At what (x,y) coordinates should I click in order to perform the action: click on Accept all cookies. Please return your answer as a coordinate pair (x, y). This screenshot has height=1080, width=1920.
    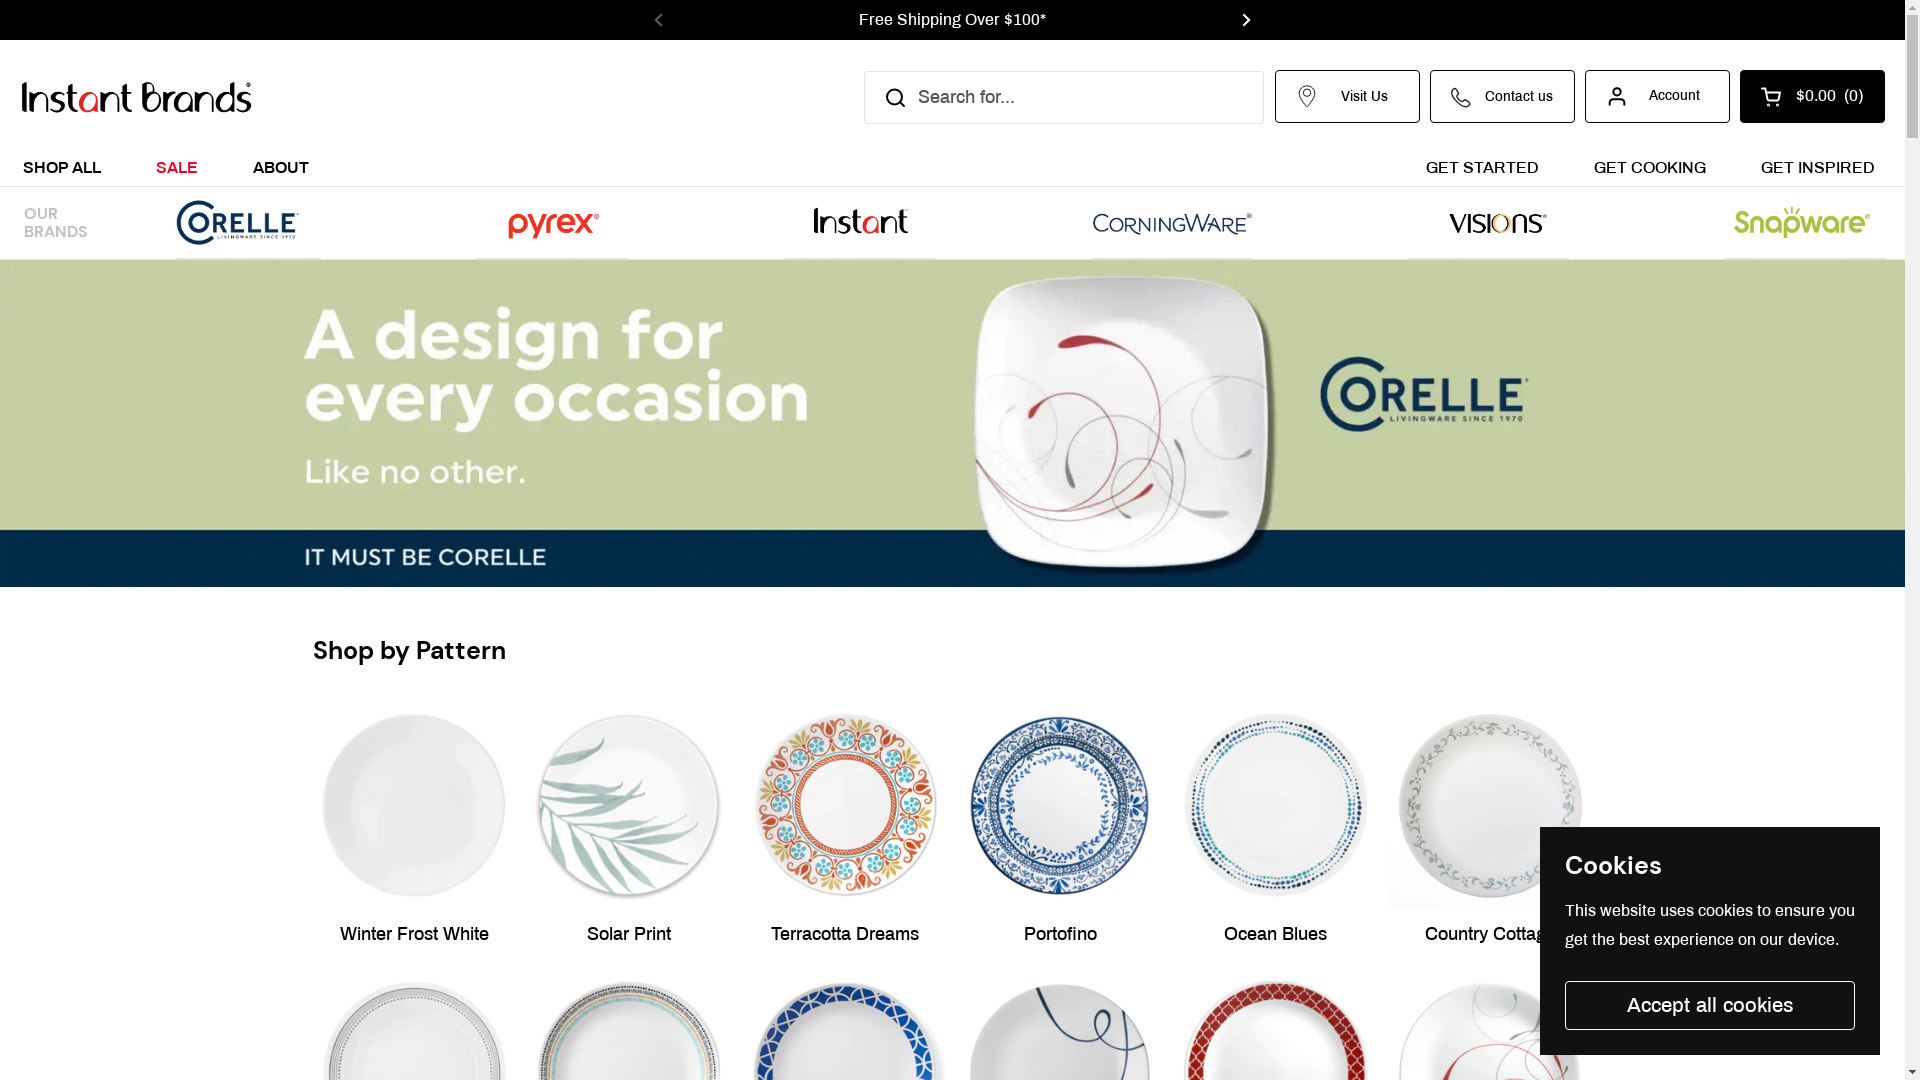
    Looking at the image, I should click on (1710, 1006).